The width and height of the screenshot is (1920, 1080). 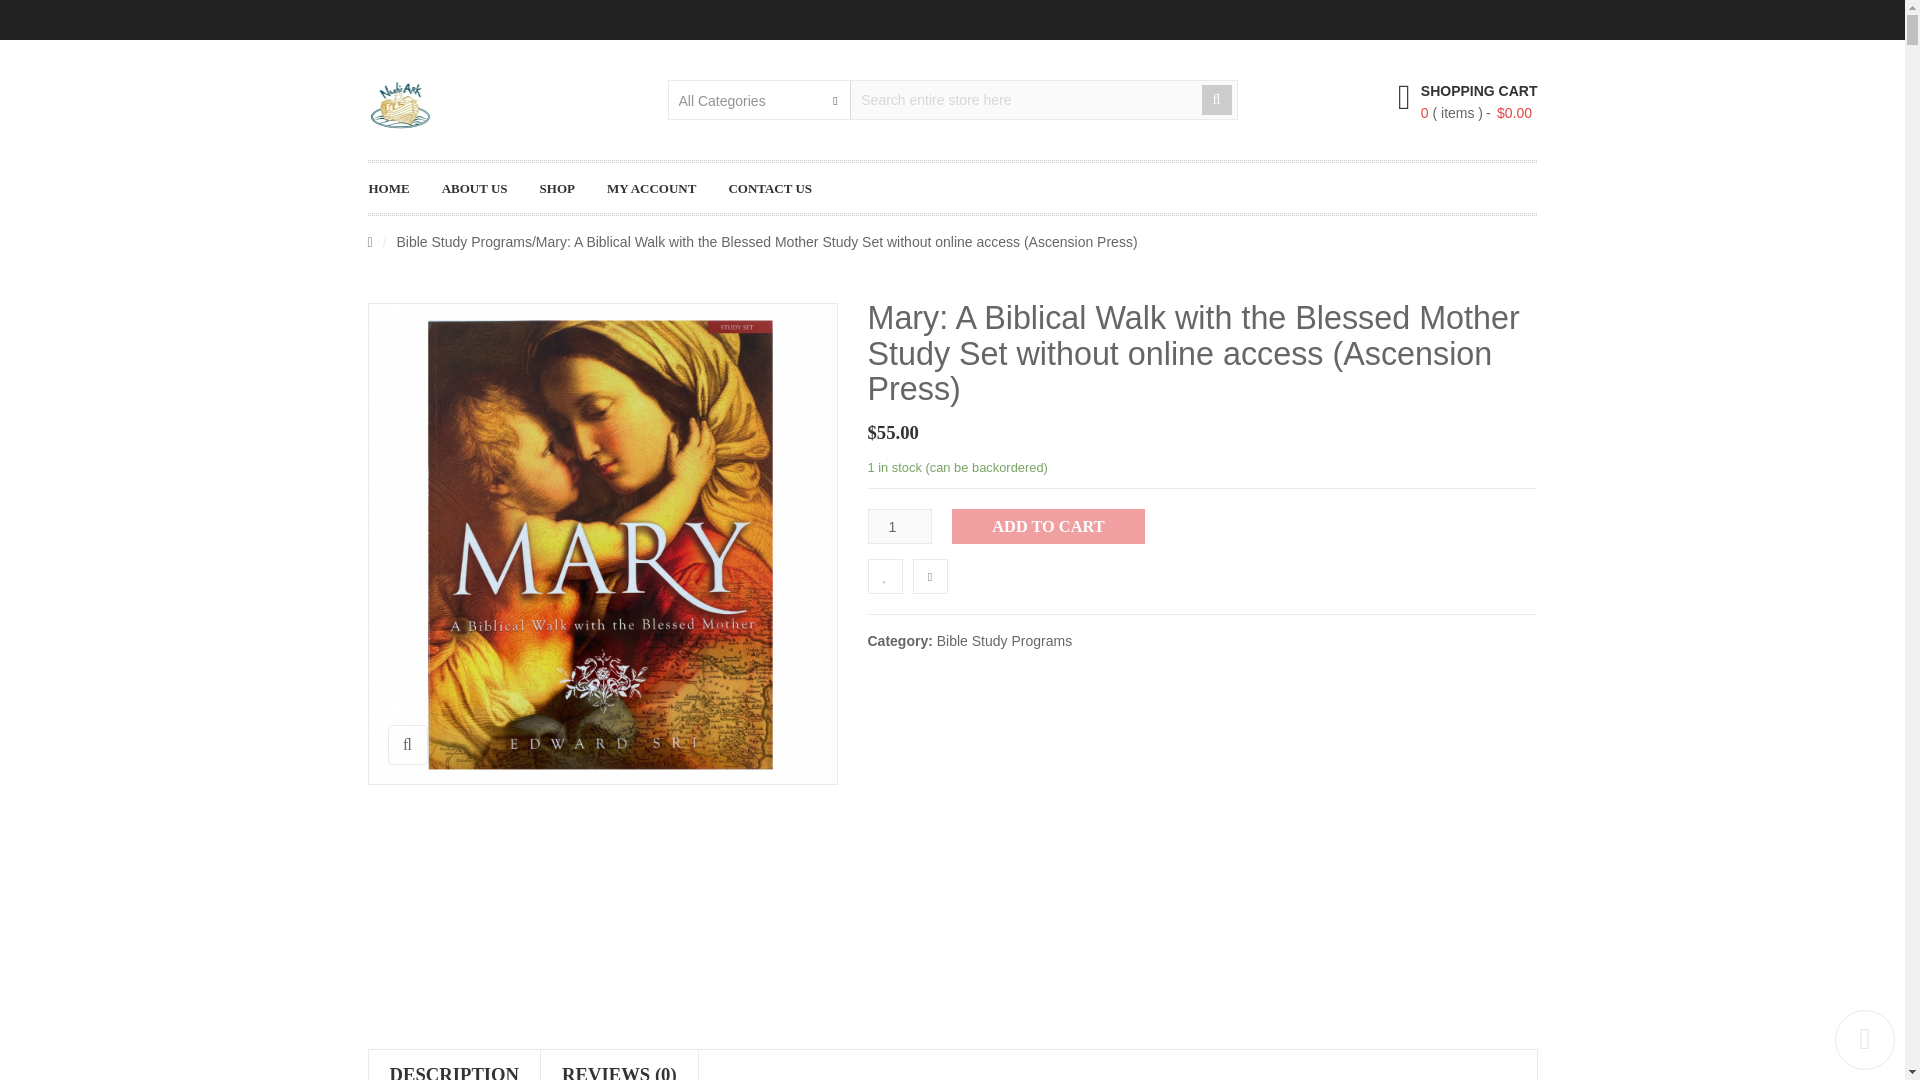 I want to click on MY ACCOUNT, so click(x=661, y=188).